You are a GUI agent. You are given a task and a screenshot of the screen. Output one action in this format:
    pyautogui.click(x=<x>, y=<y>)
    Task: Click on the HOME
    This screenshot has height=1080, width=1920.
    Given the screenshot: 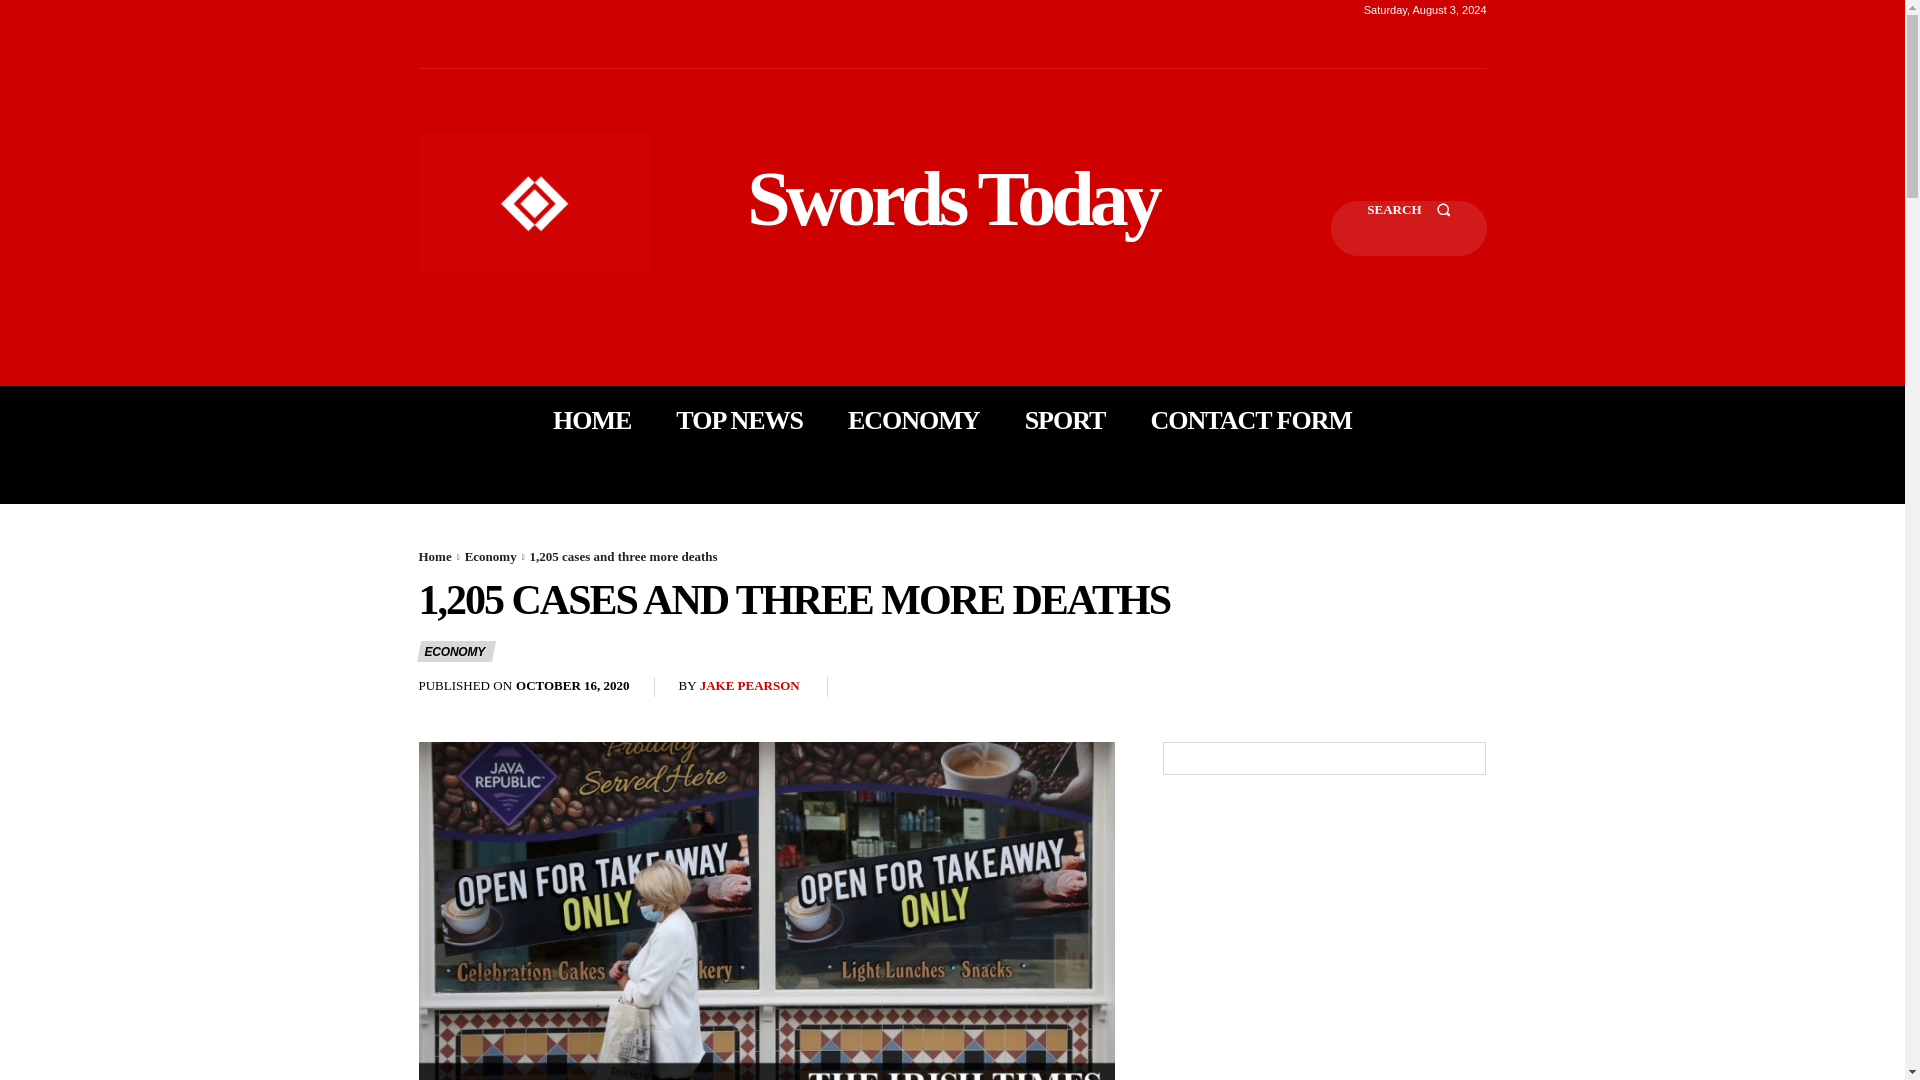 What is the action you would take?
    pyautogui.click(x=592, y=420)
    